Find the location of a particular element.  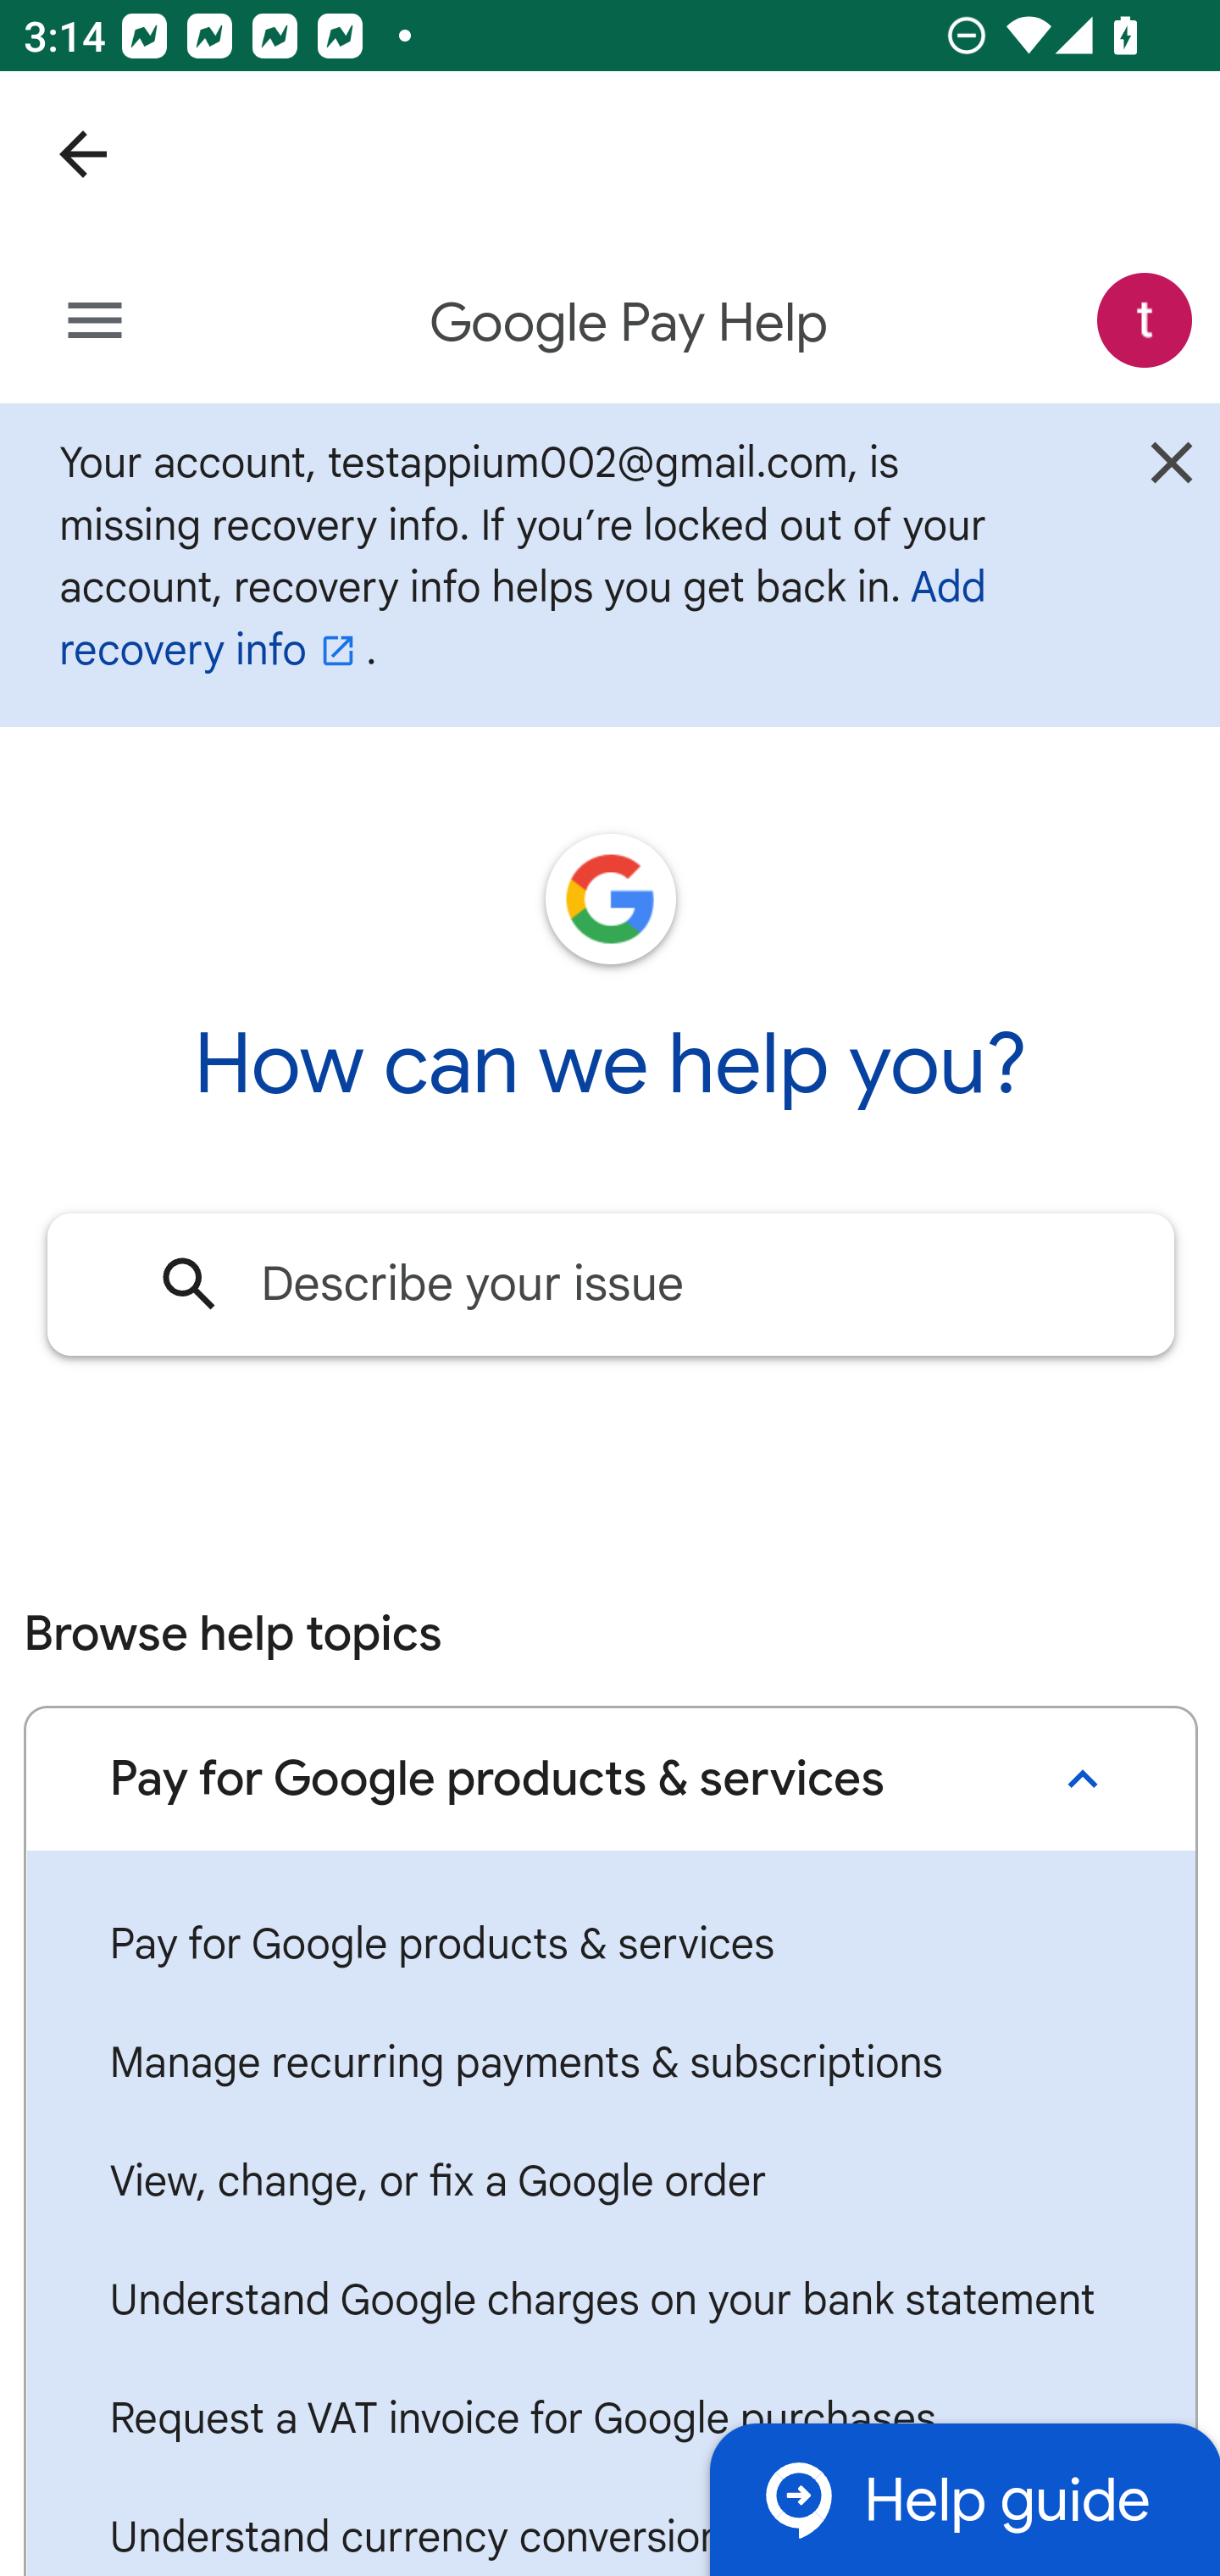

Close is located at coordinates (1171, 471).